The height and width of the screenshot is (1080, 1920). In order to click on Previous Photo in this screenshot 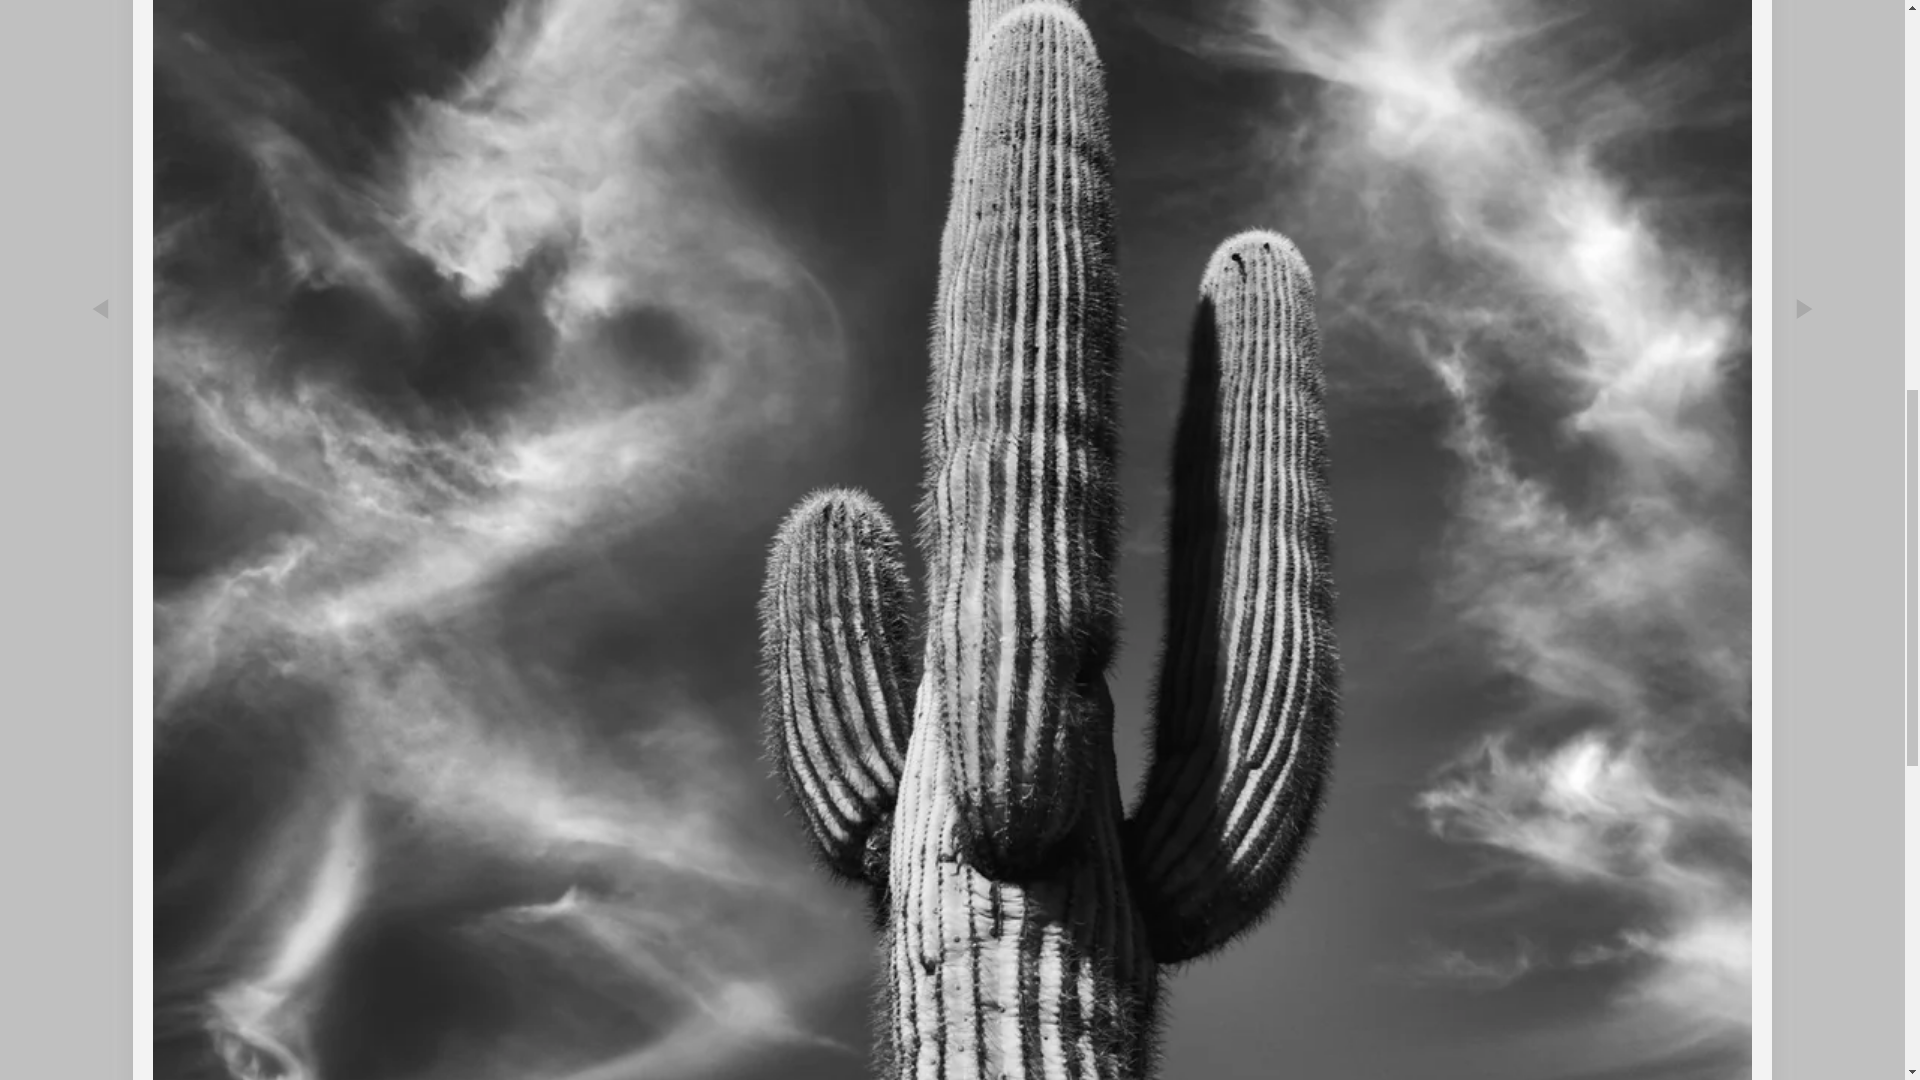, I will do `click(100, 422)`.